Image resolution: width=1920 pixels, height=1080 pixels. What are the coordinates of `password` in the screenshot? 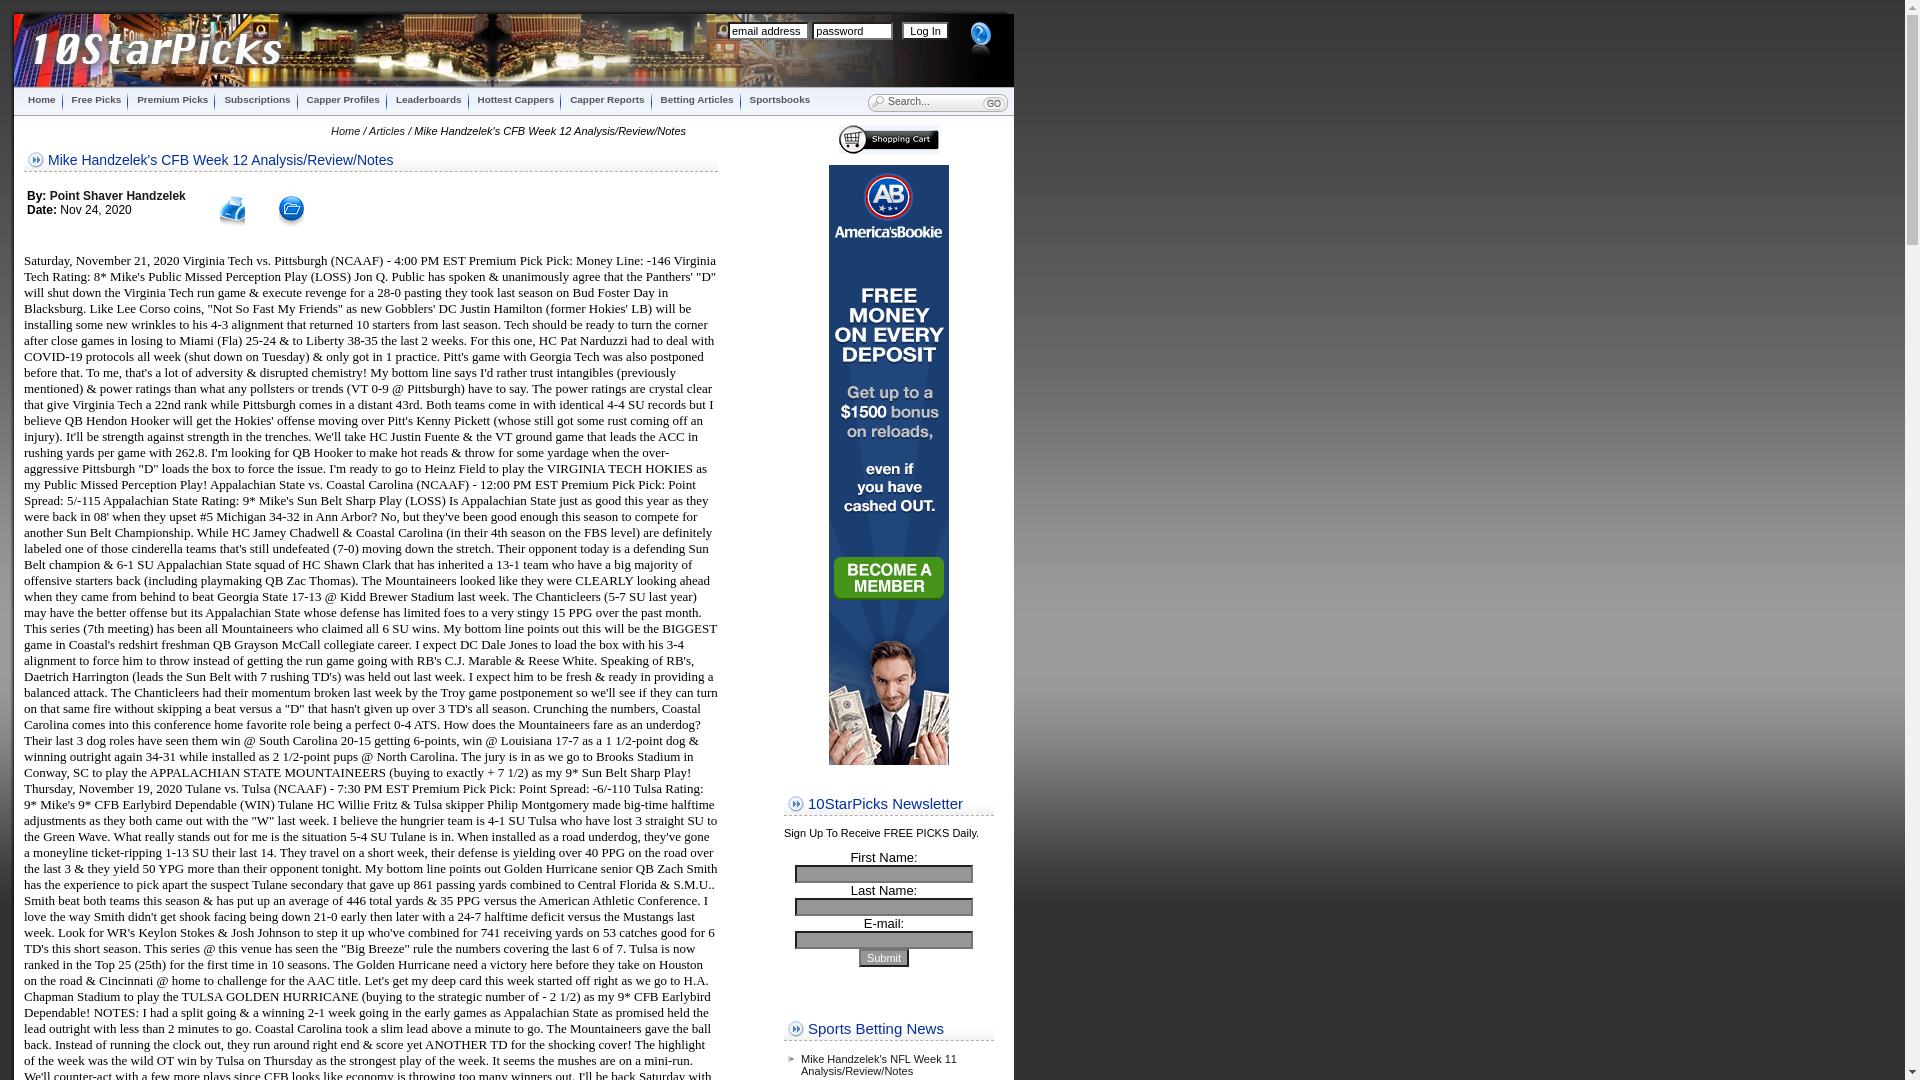 It's located at (852, 31).